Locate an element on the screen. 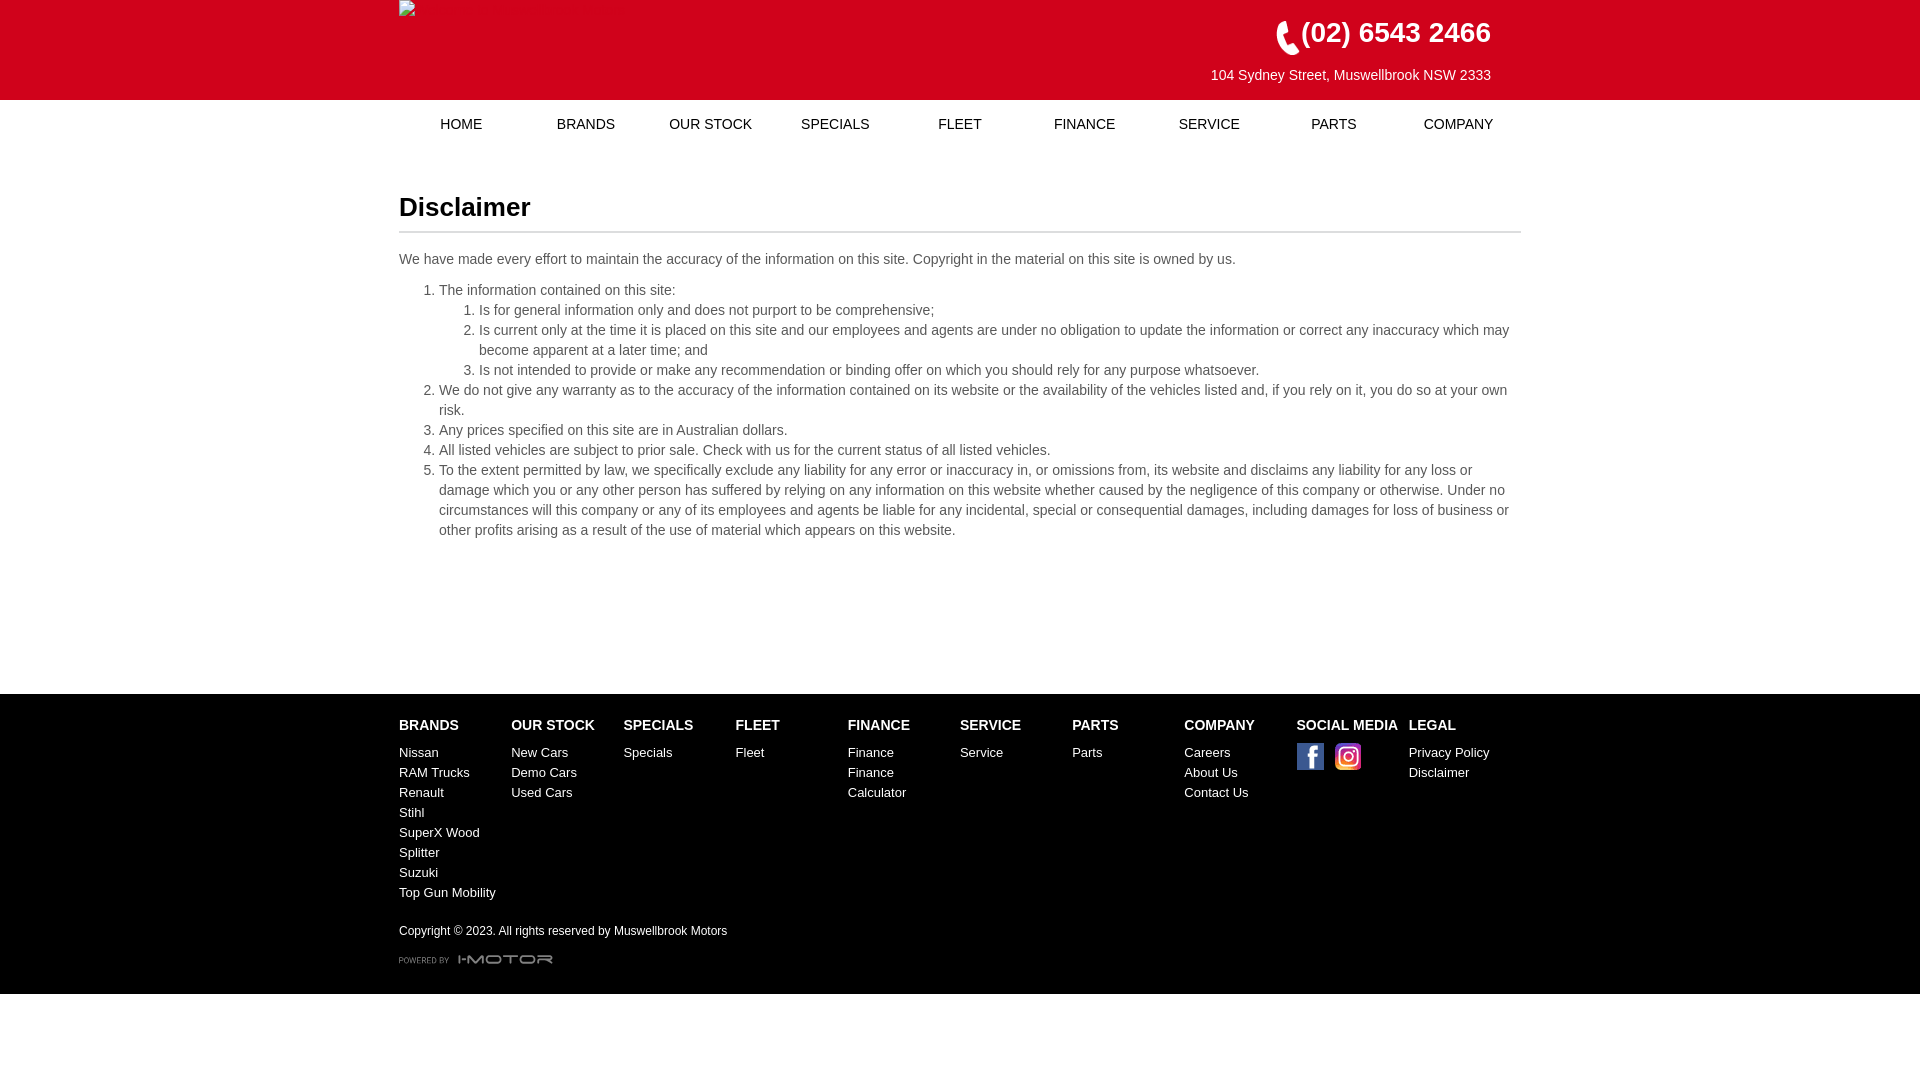 The width and height of the screenshot is (1920, 1080). Parts is located at coordinates (1124, 753).